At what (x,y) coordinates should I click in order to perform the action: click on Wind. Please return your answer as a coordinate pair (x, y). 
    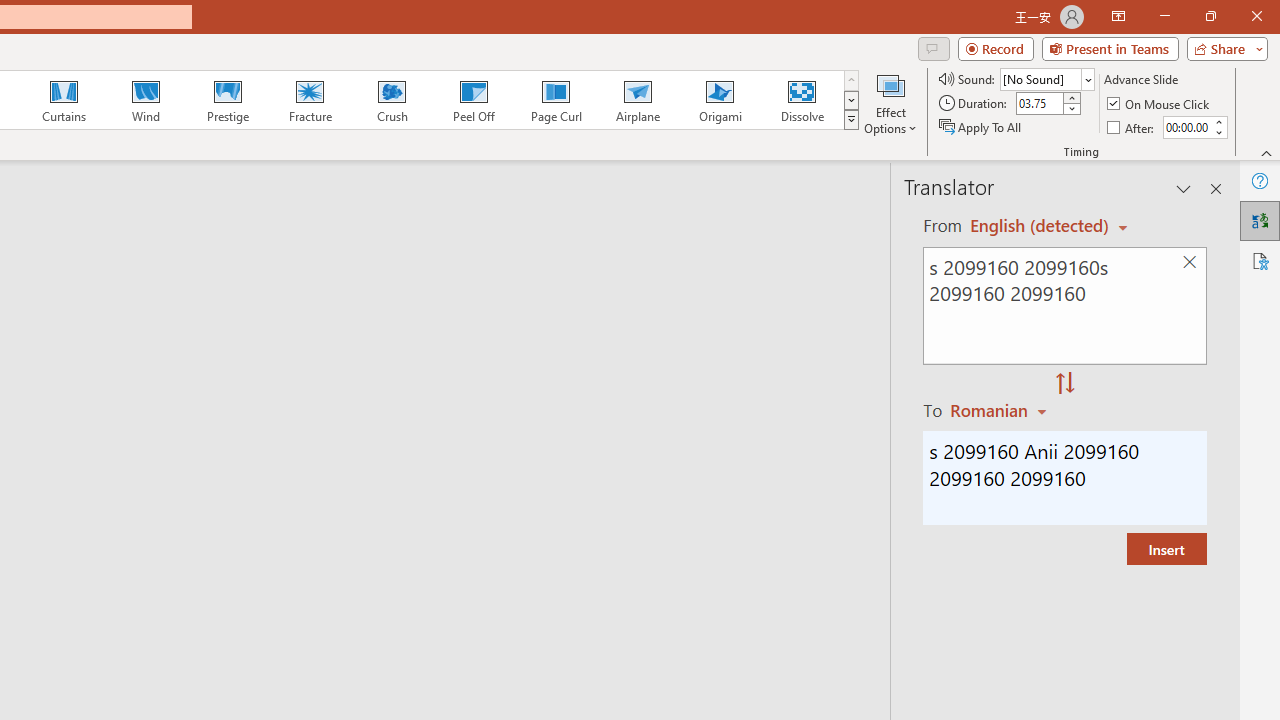
    Looking at the image, I should click on (145, 100).